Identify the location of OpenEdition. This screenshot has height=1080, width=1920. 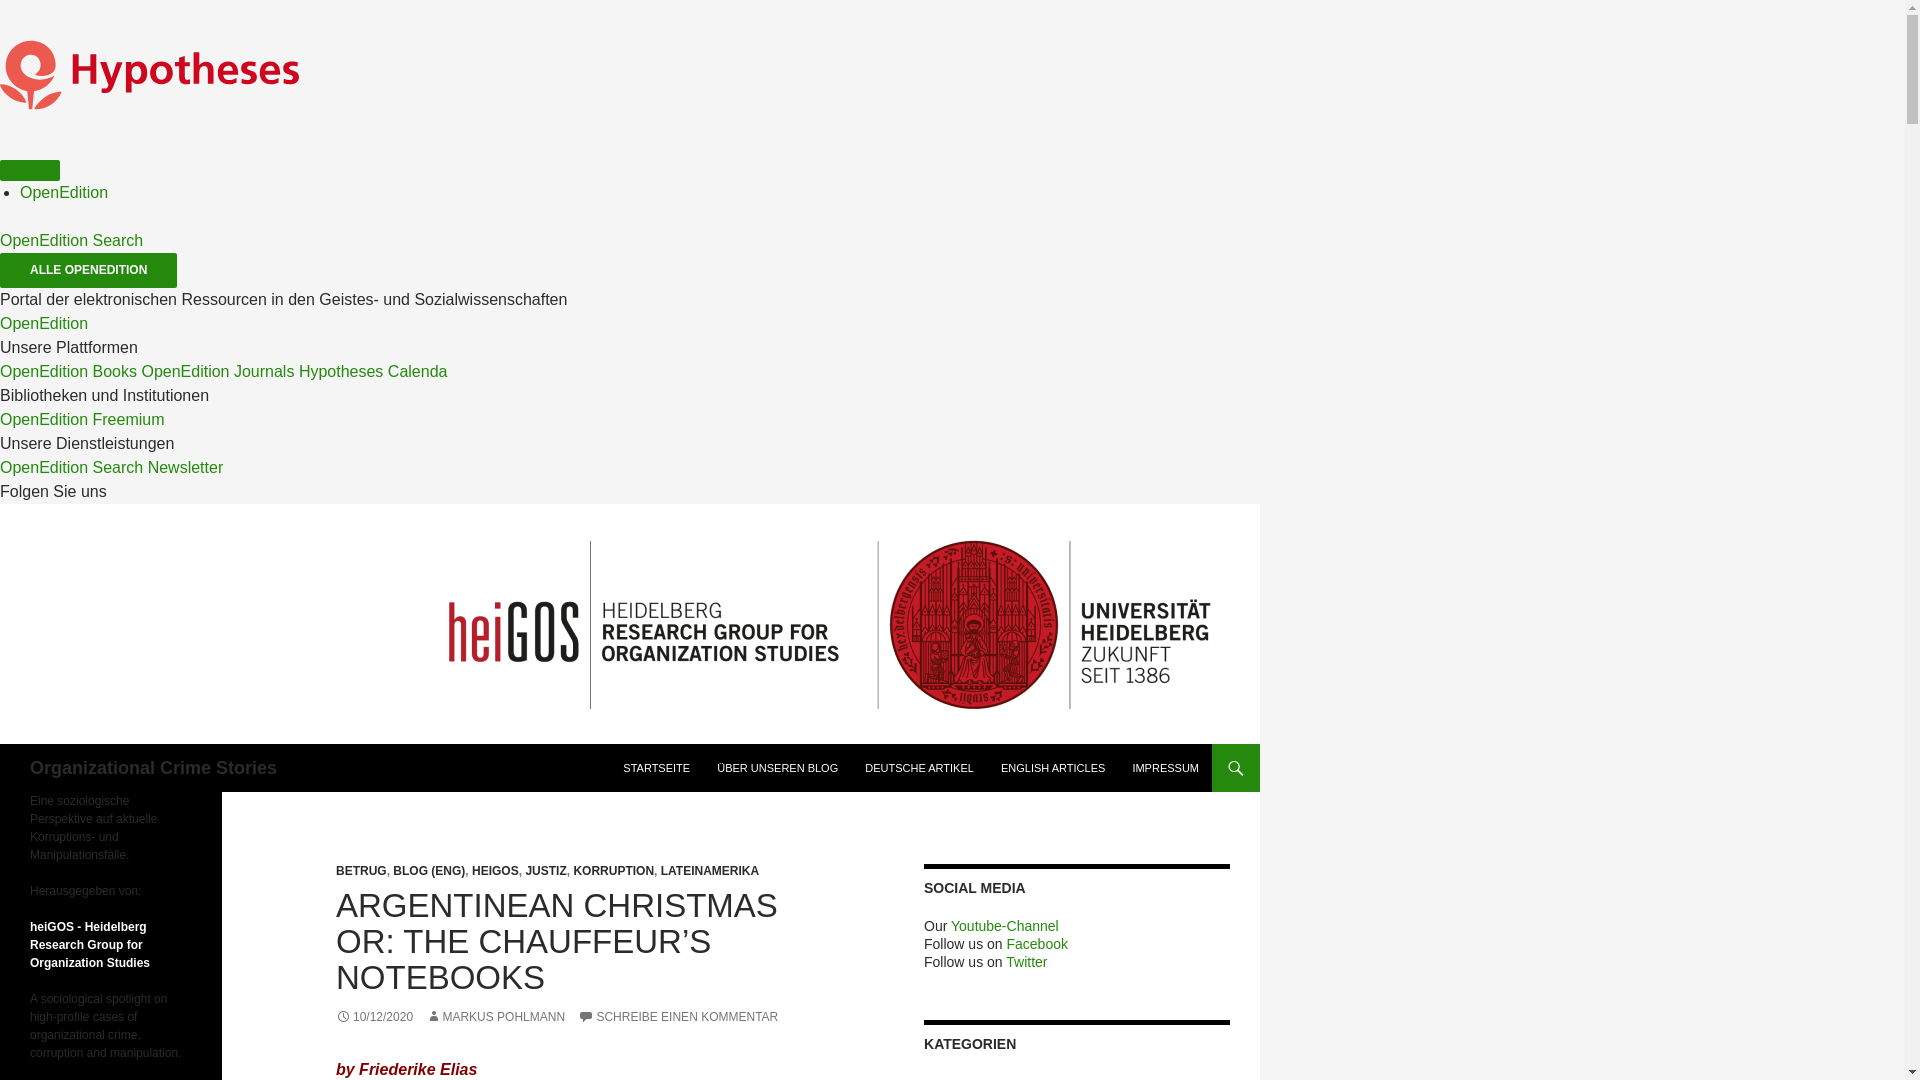
(63, 192).